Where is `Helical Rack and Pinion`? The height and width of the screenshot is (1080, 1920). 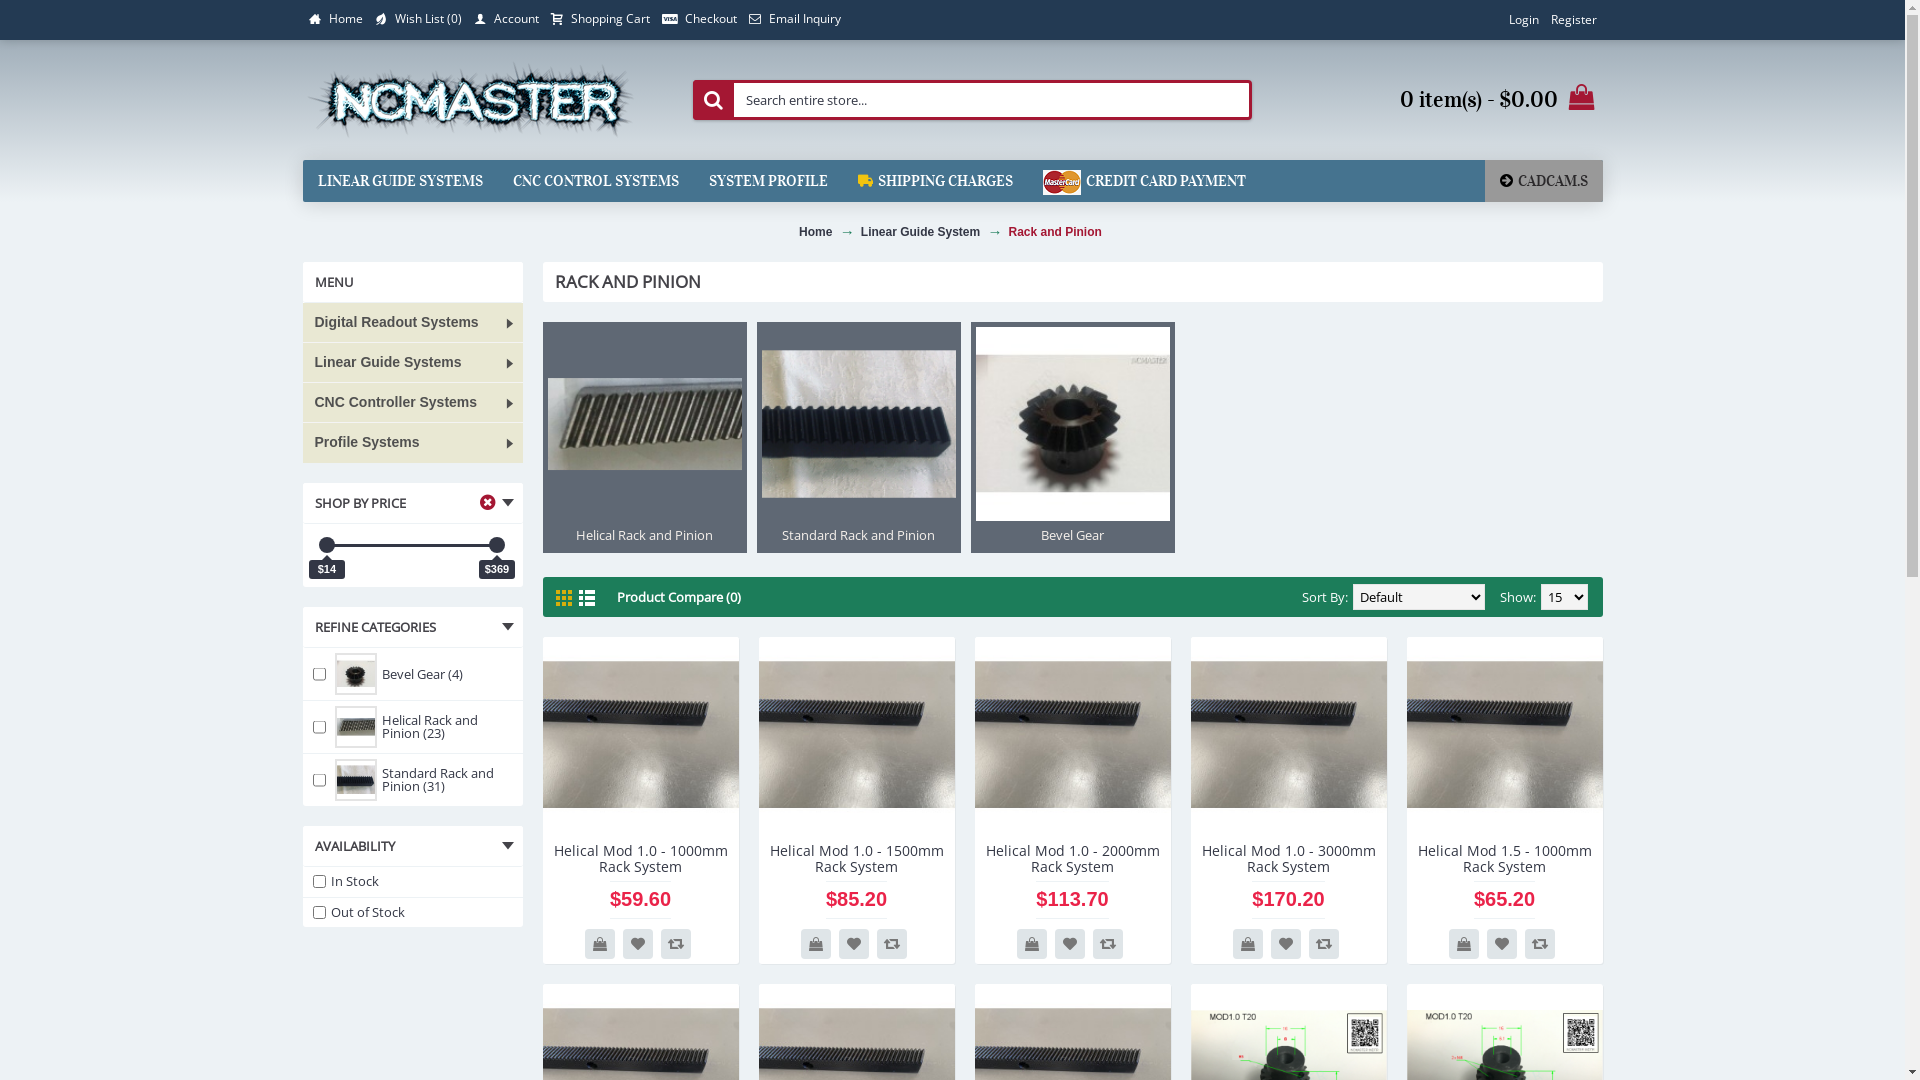 Helical Rack and Pinion is located at coordinates (644, 438).